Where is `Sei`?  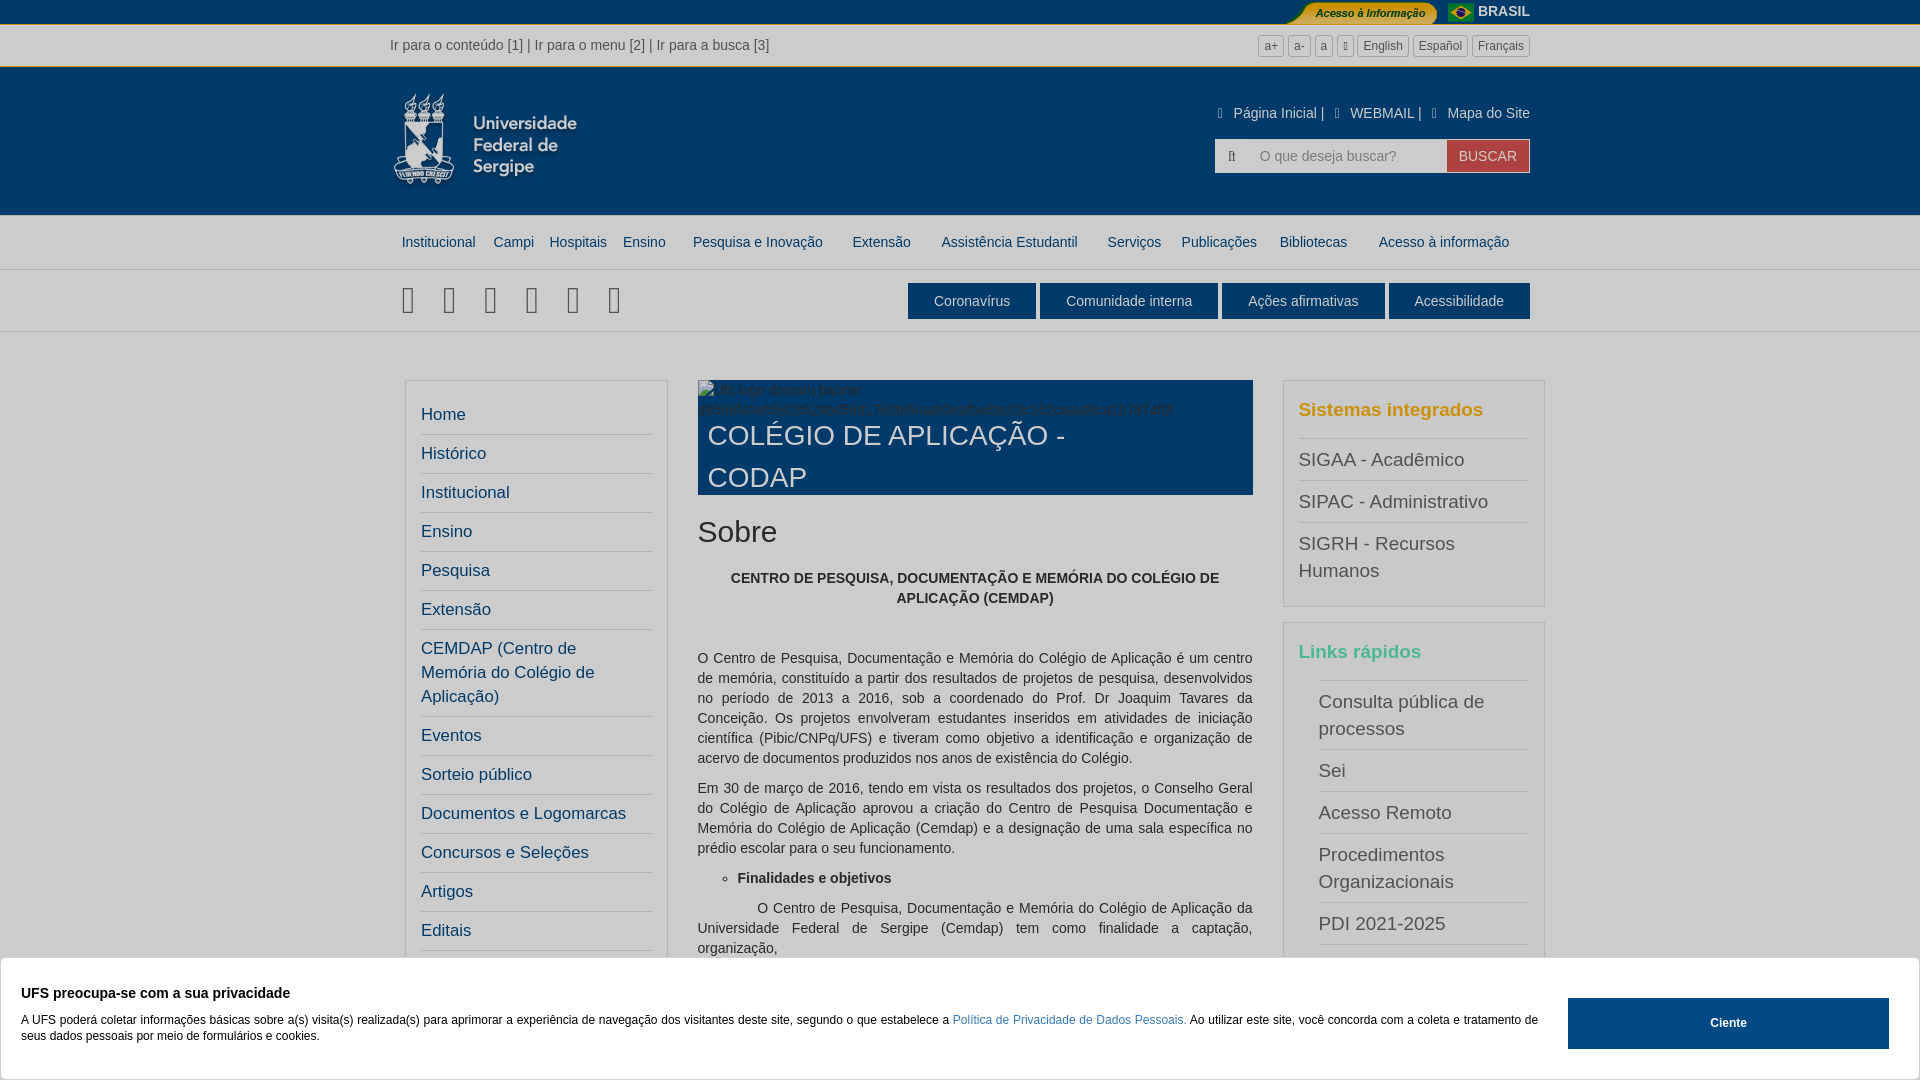
Sei is located at coordinates (1332, 770).